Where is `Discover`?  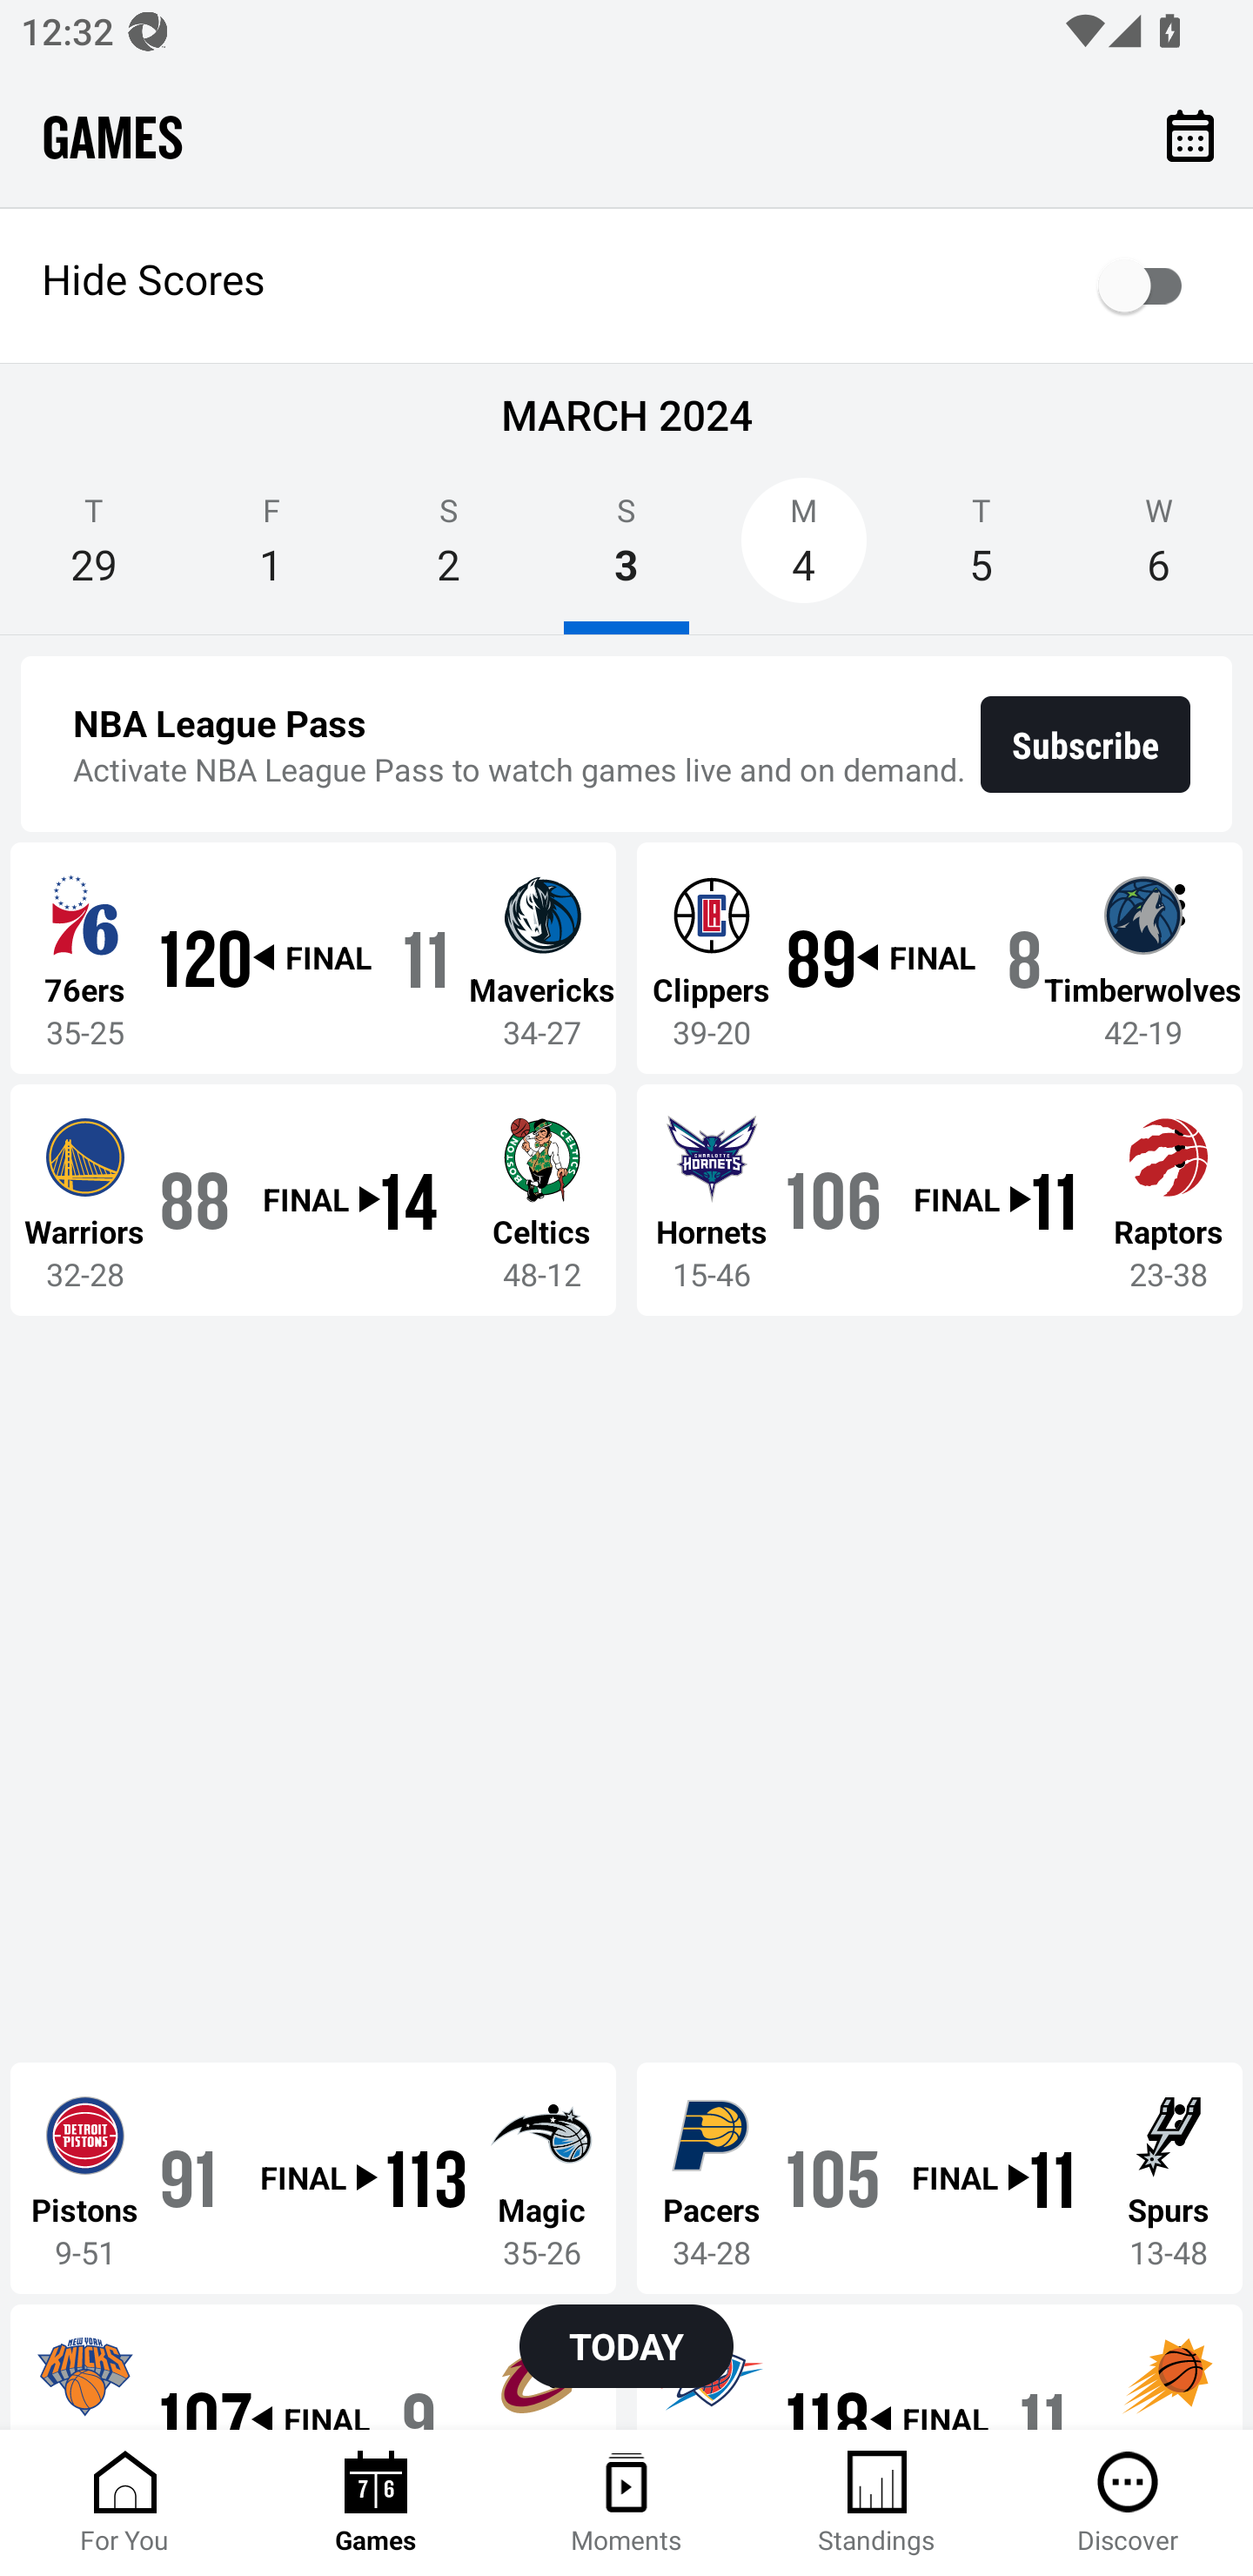 Discover is located at coordinates (1128, 2503).